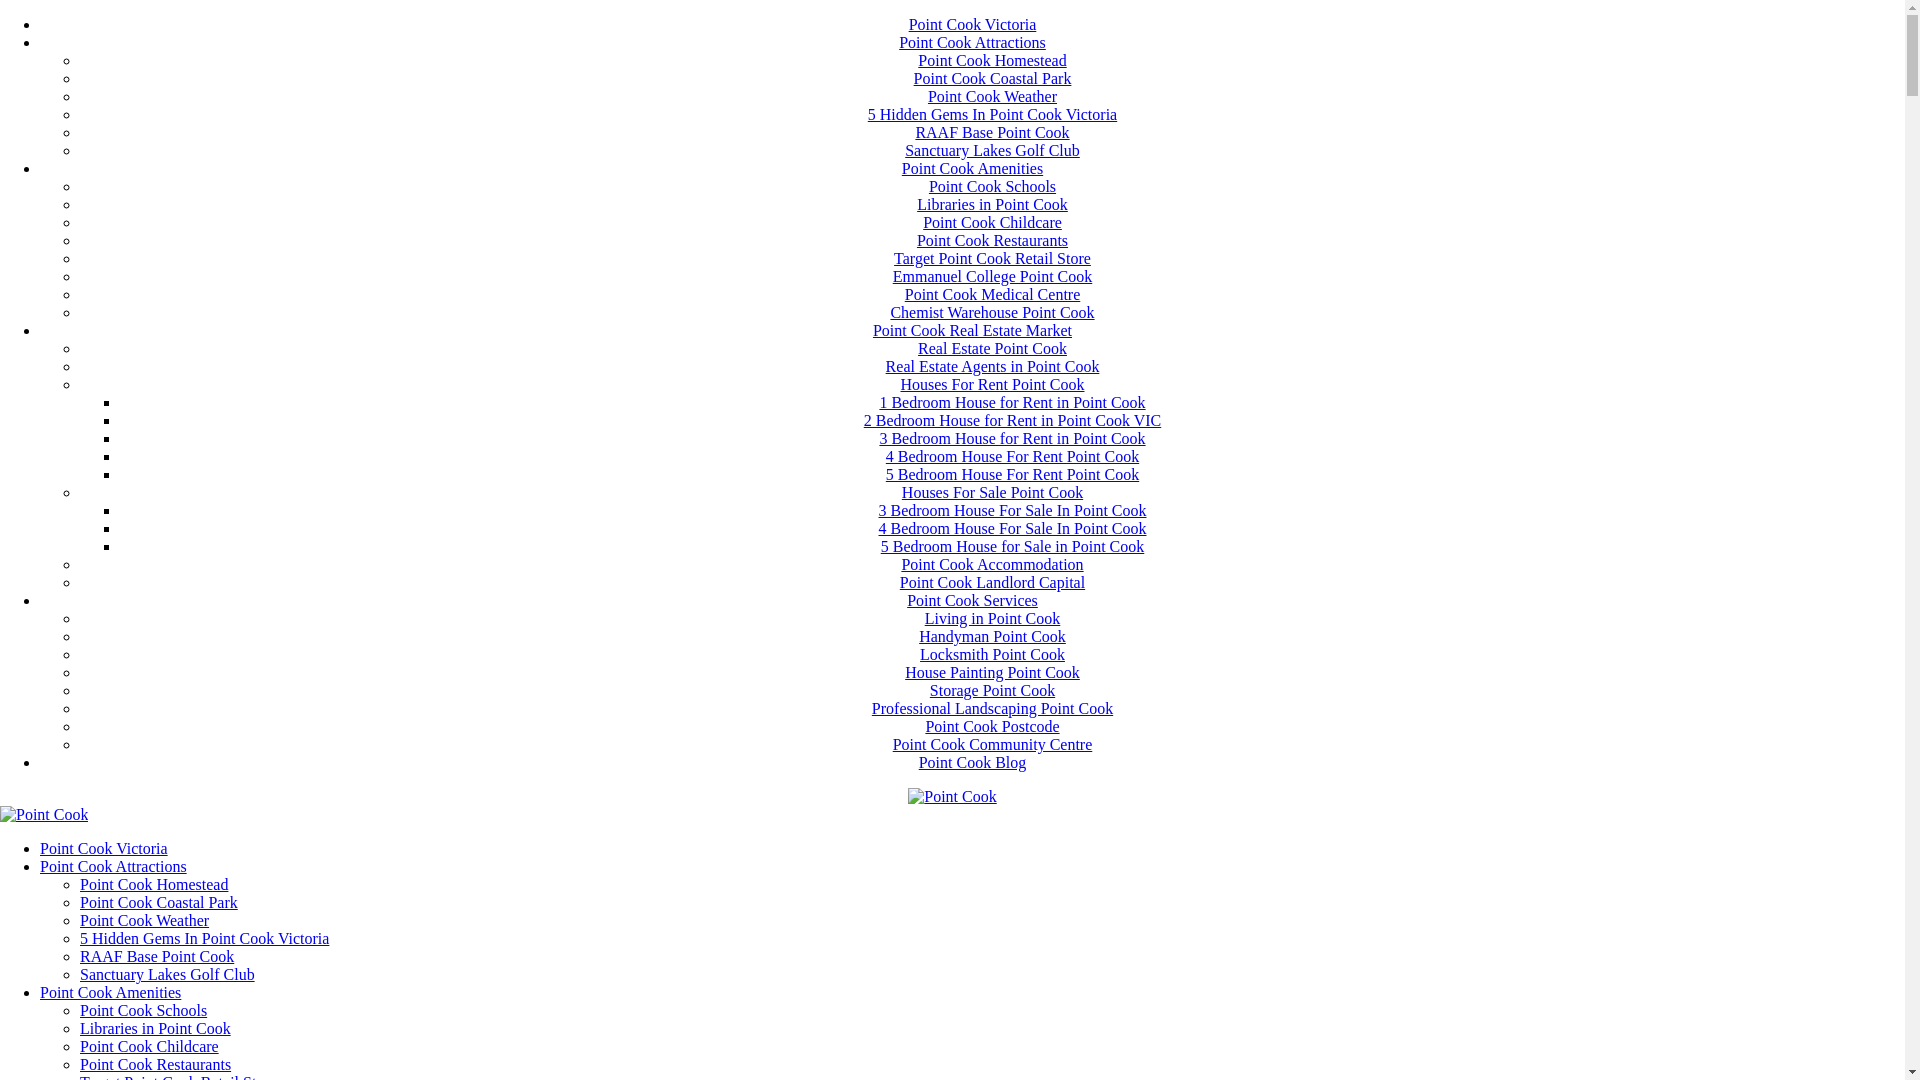  Describe the element at coordinates (972, 330) in the screenshot. I see `Point Cook Real Estate Market` at that location.